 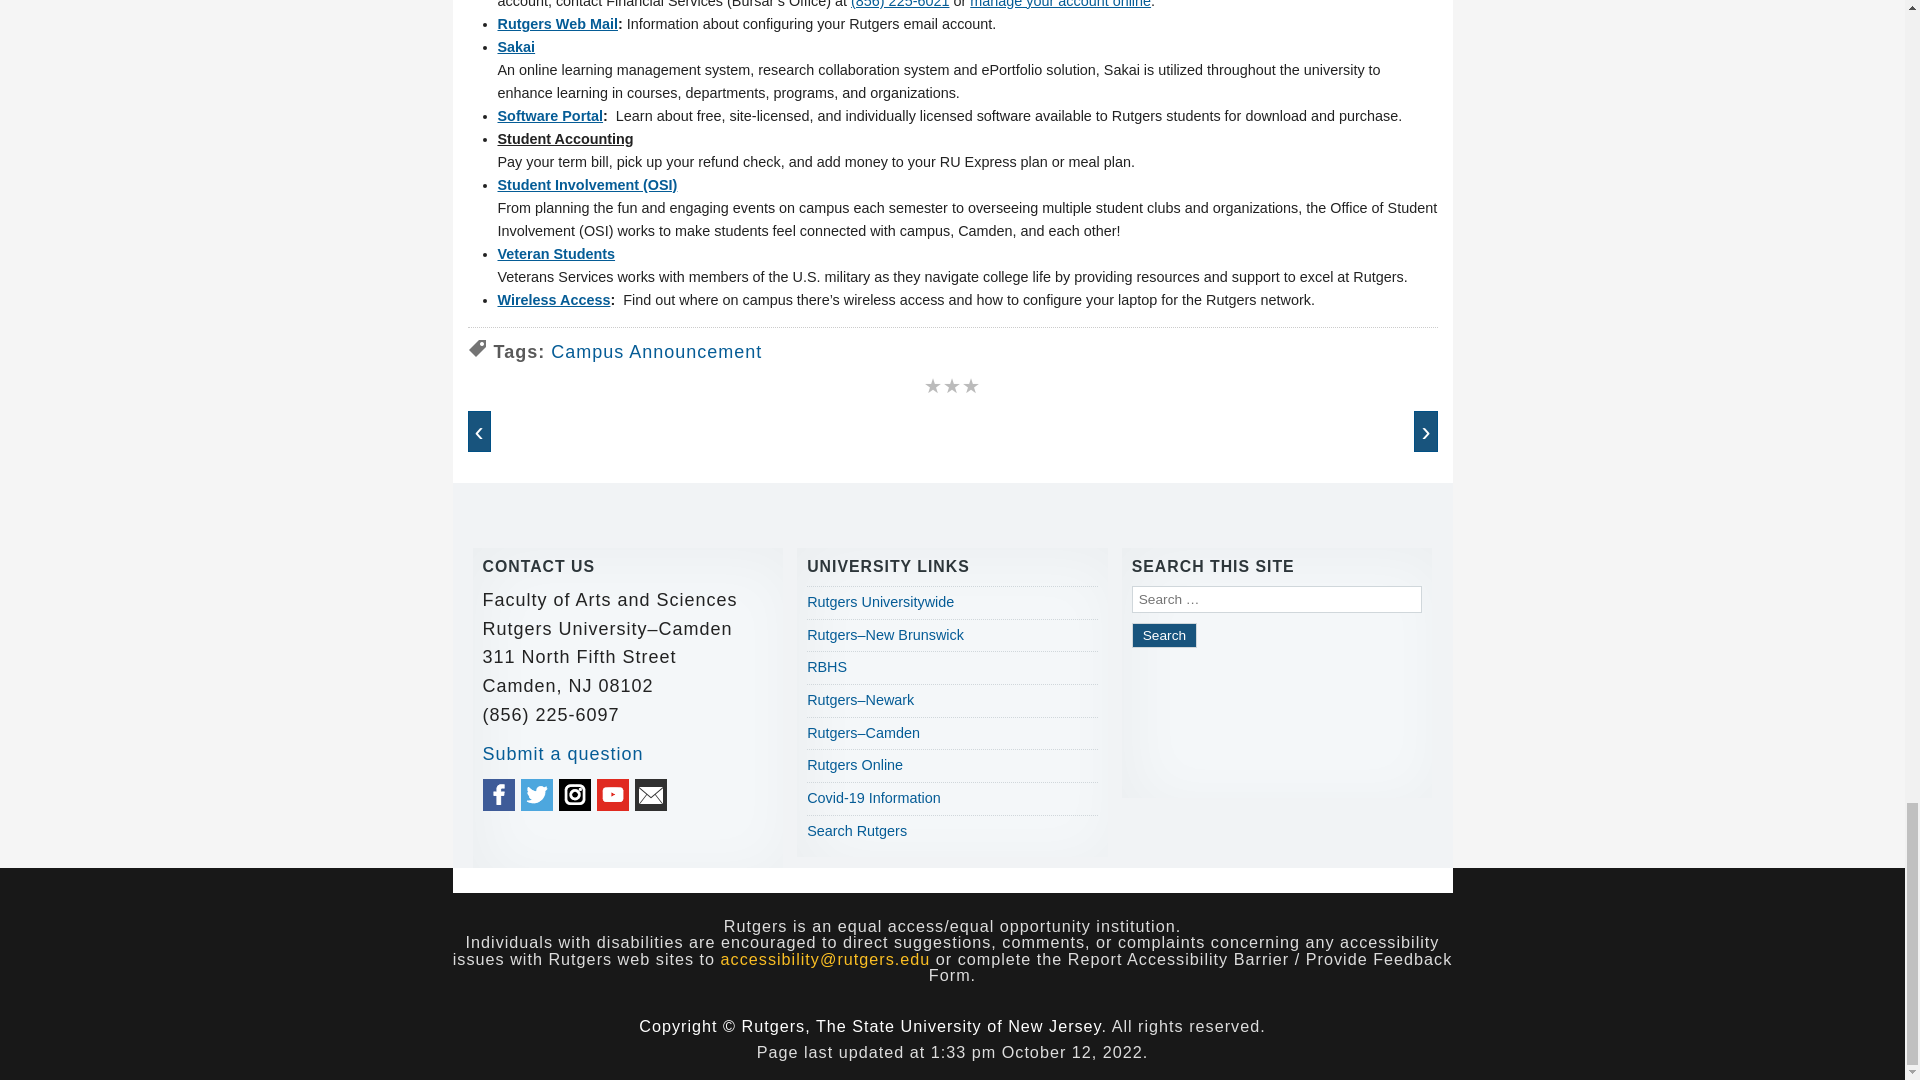 What do you see at coordinates (498, 794) in the screenshot?
I see `FAS Facebook Page` at bounding box center [498, 794].